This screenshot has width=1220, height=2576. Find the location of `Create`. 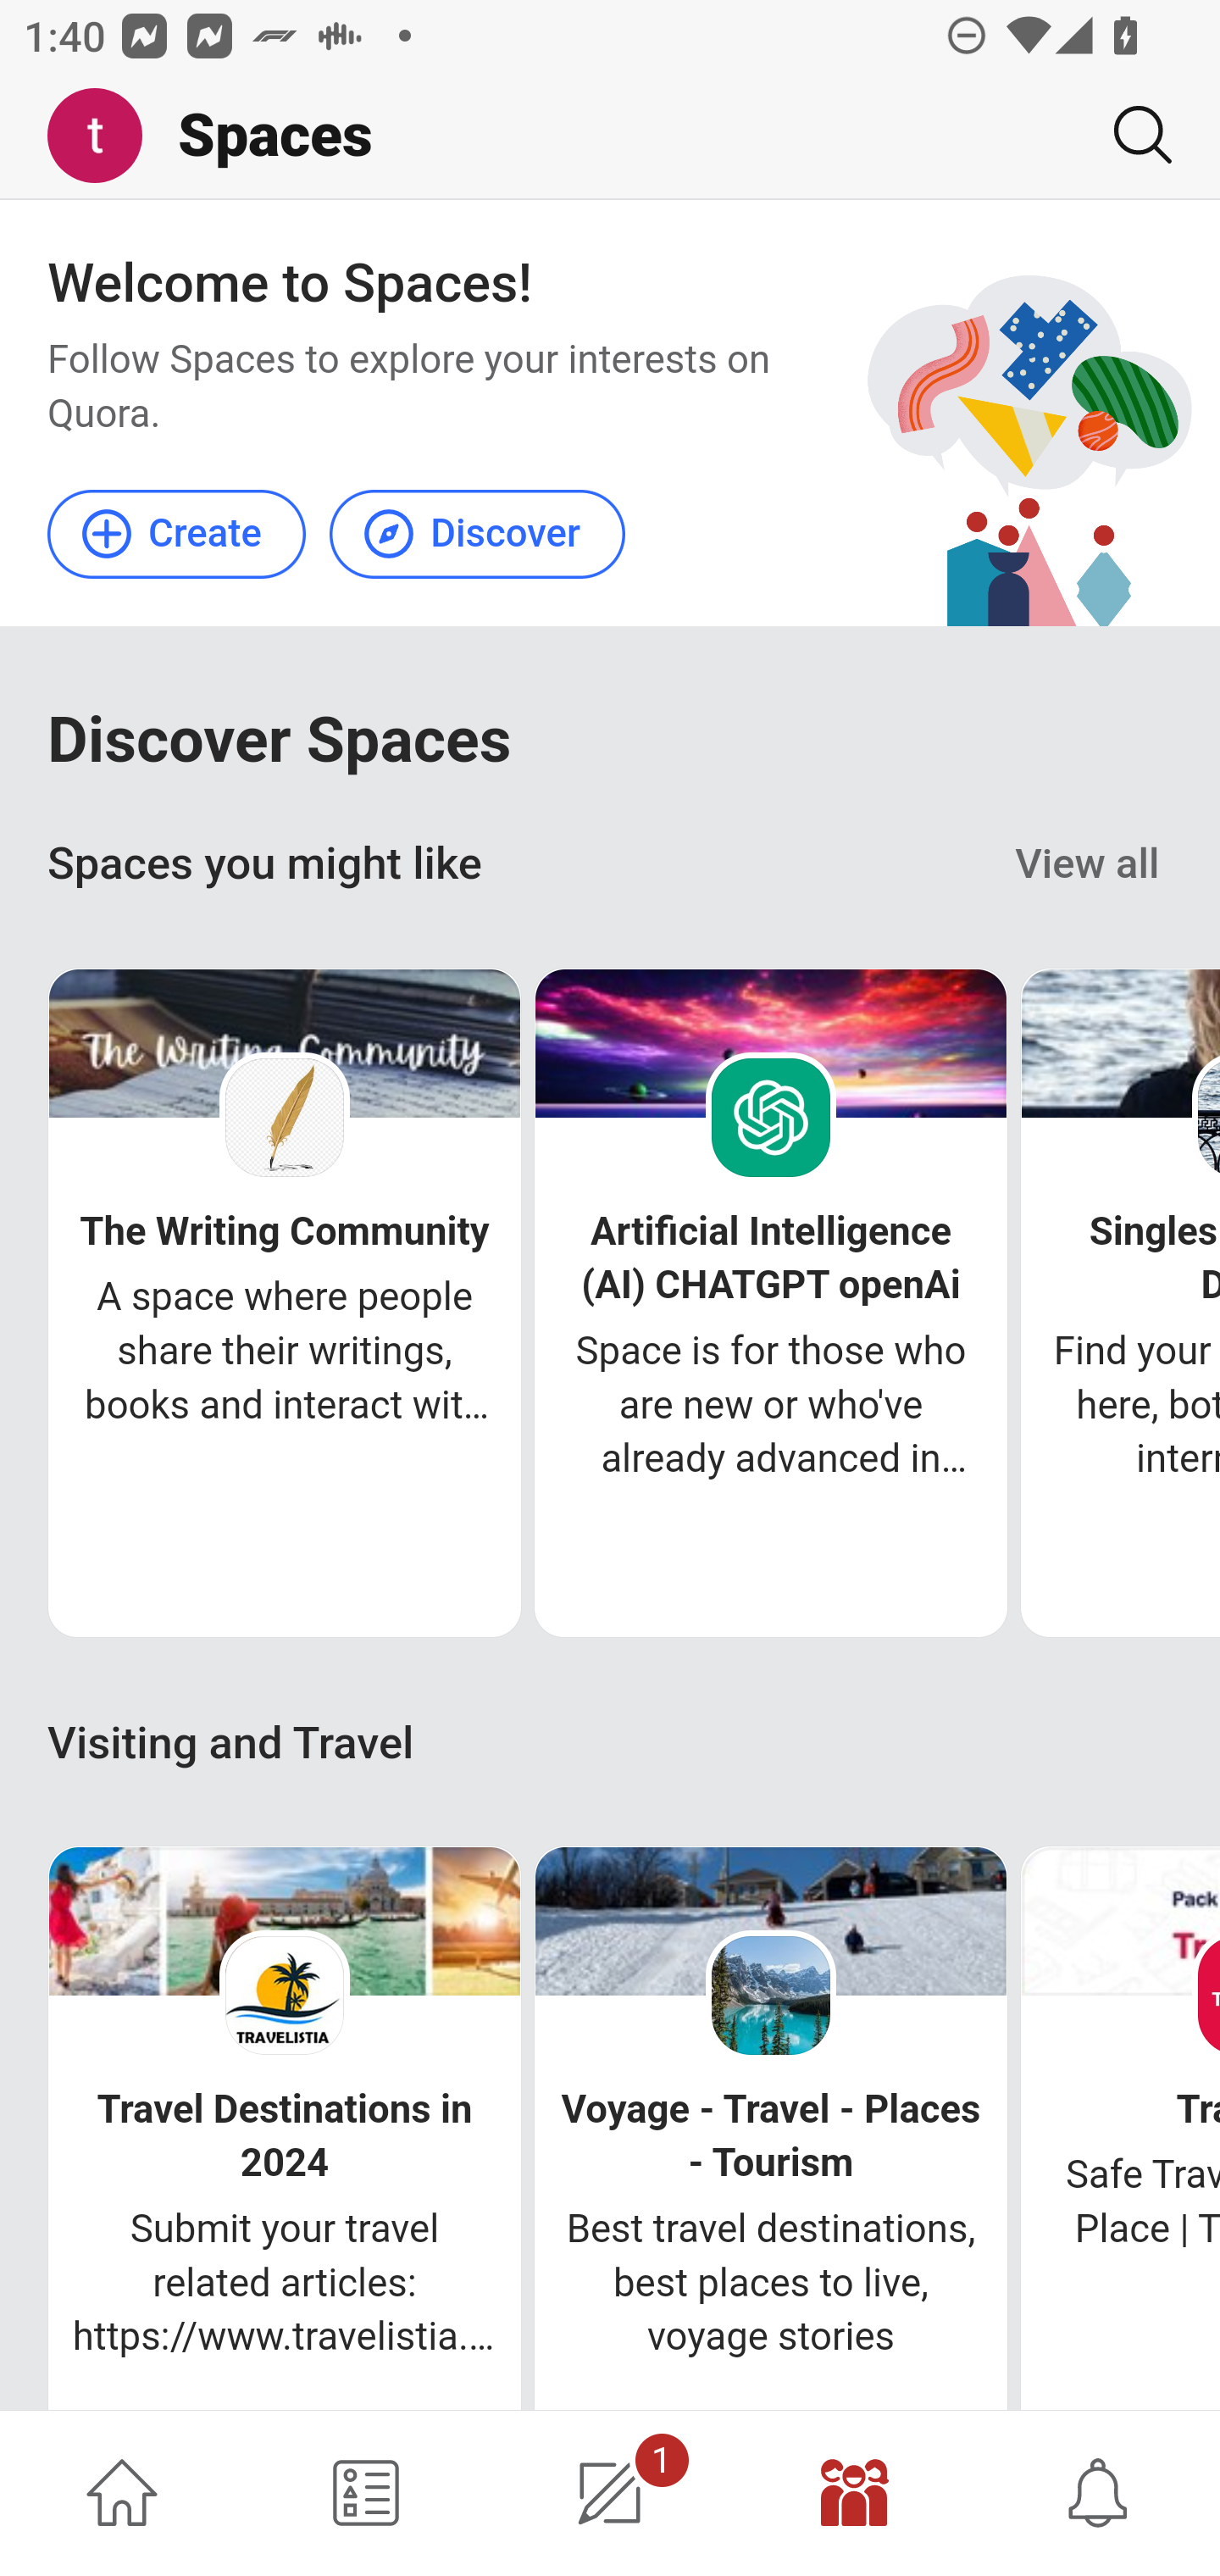

Create is located at coordinates (178, 533).